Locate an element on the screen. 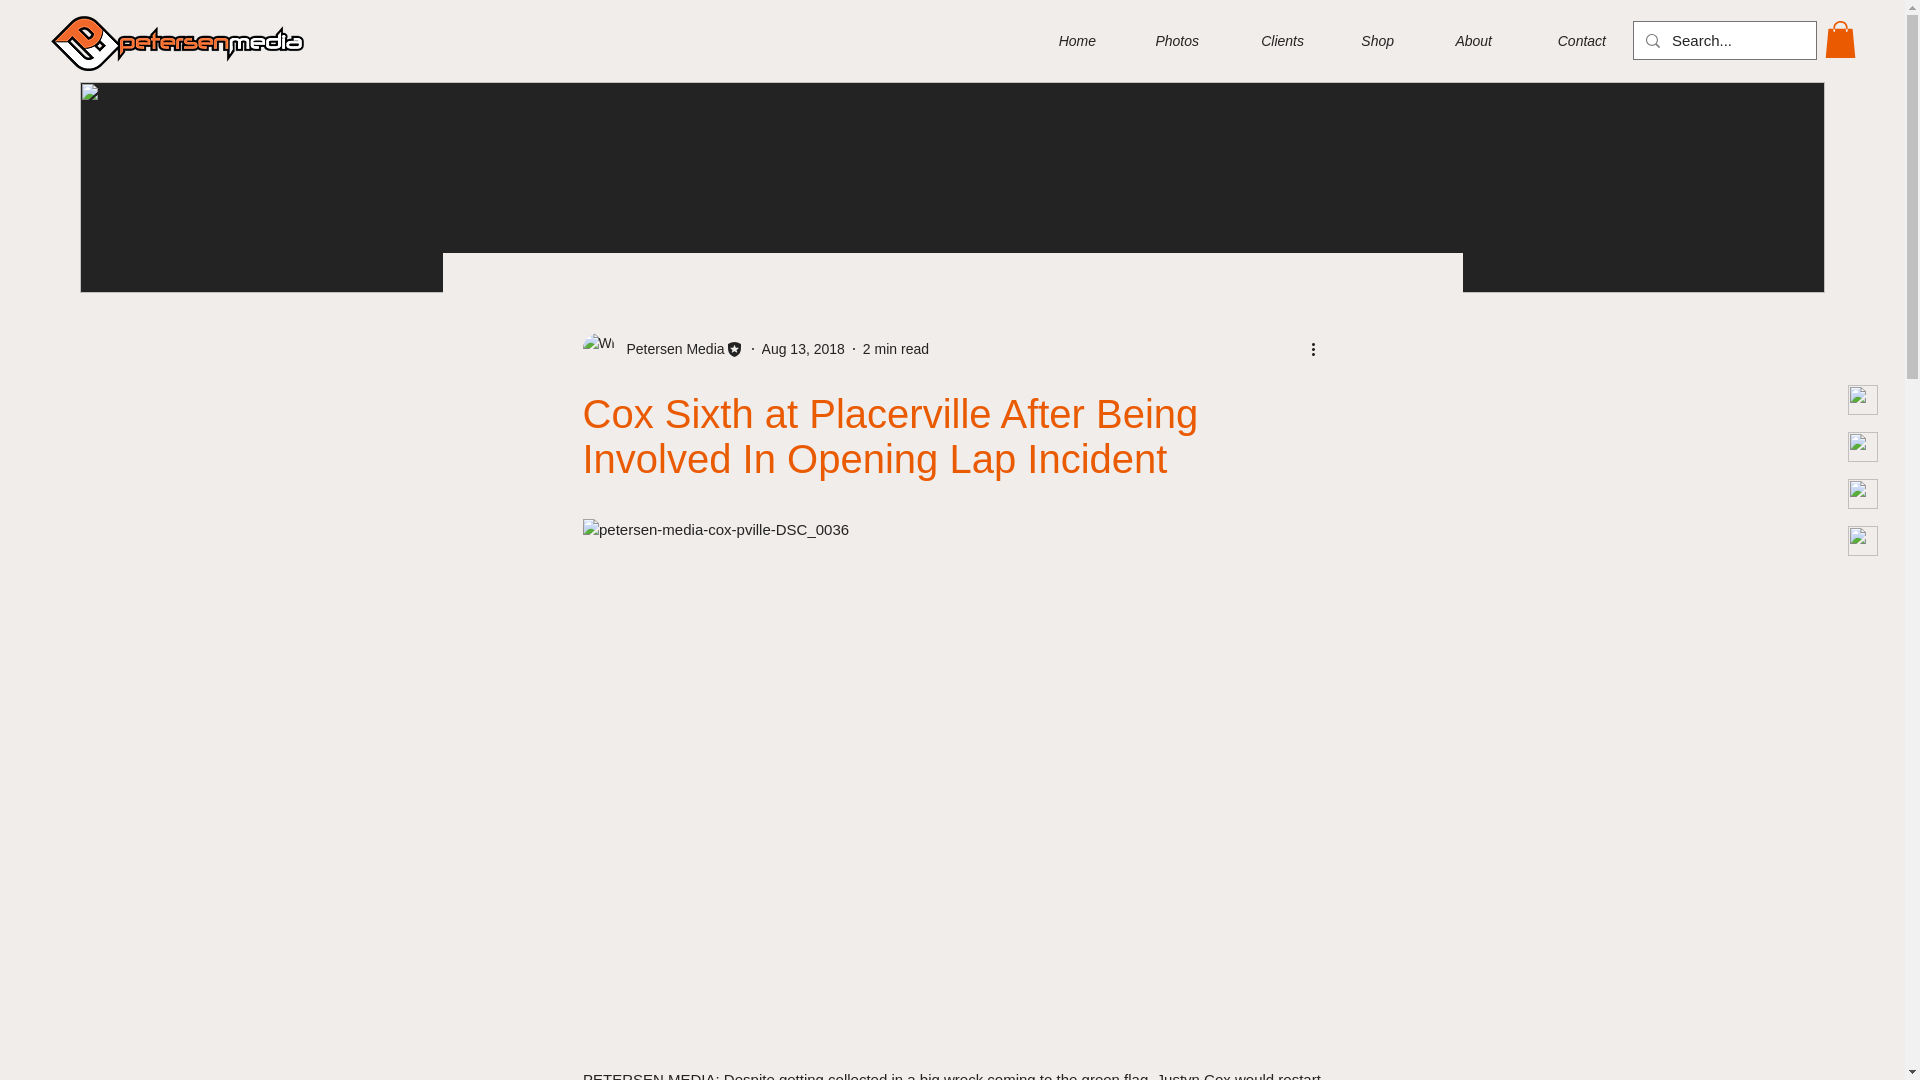  2 min read is located at coordinates (896, 348).